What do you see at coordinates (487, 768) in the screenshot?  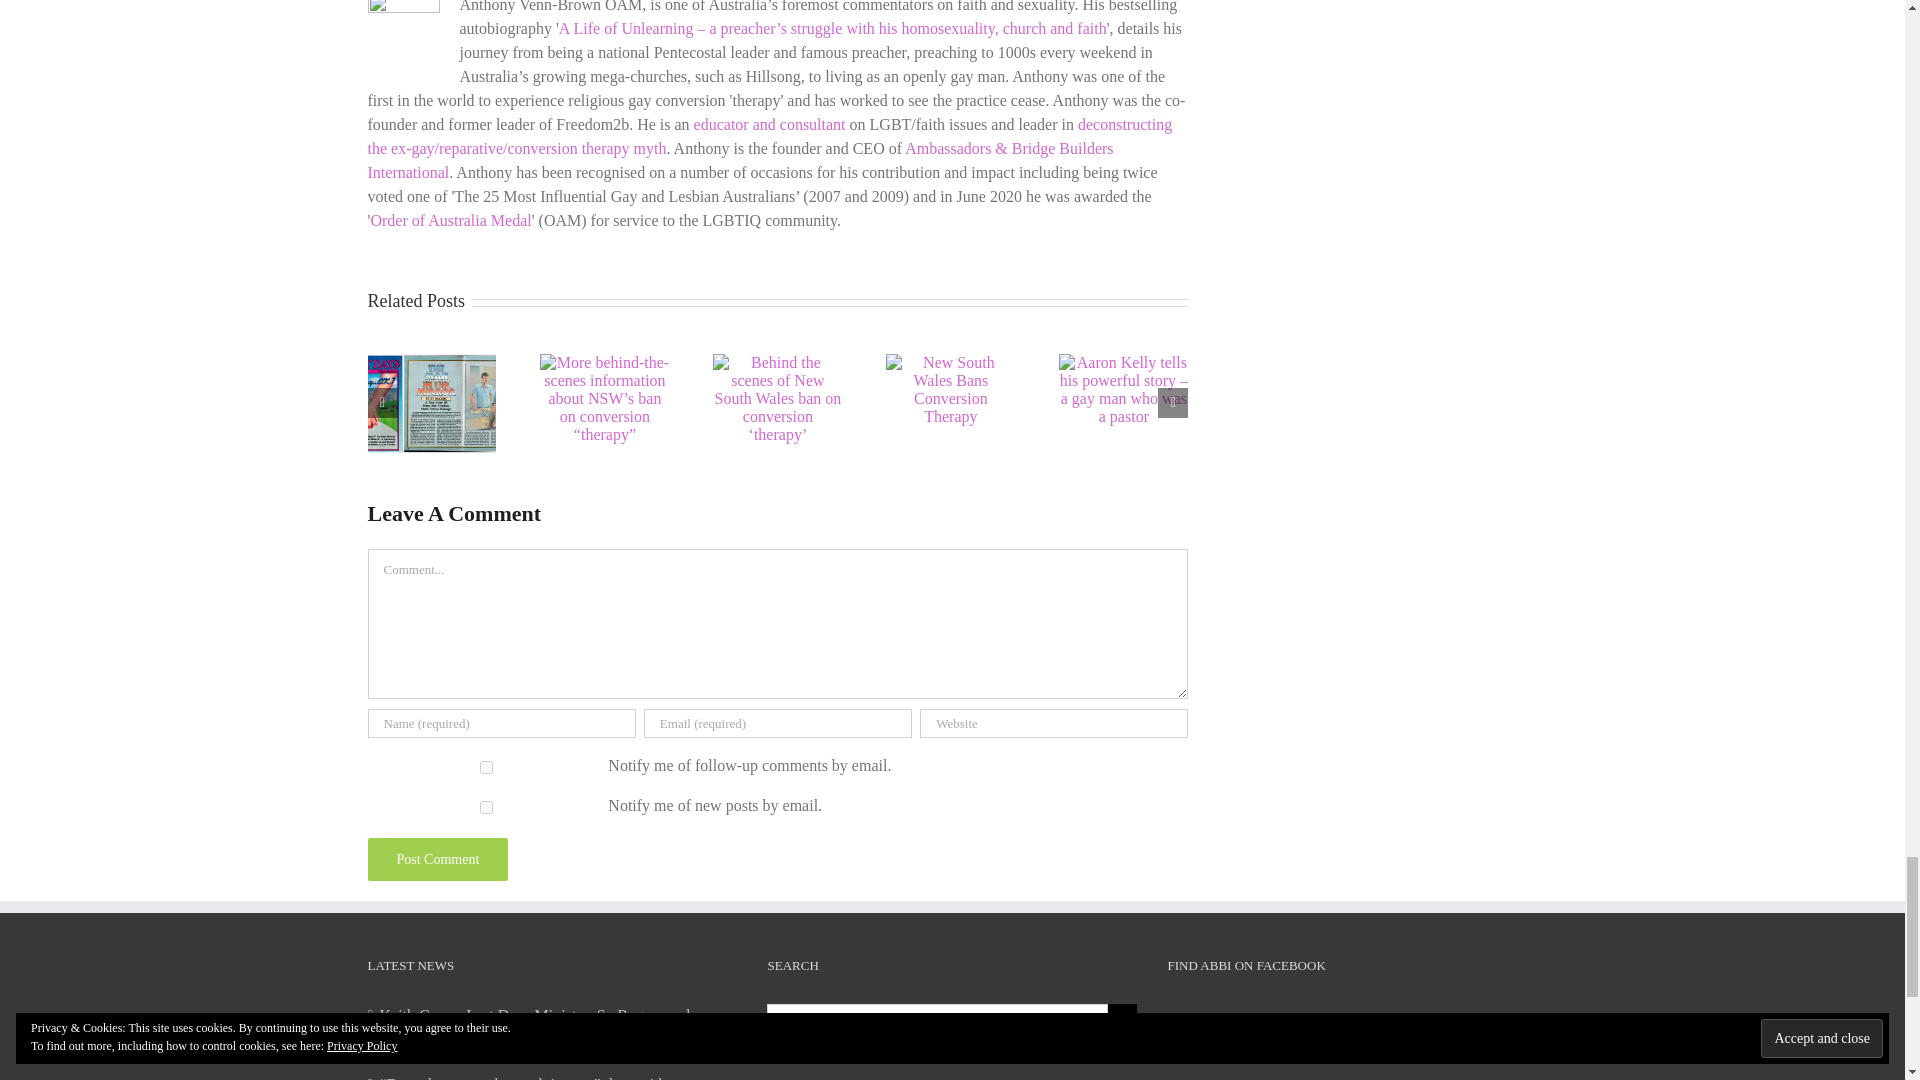 I see `subscribe` at bounding box center [487, 768].